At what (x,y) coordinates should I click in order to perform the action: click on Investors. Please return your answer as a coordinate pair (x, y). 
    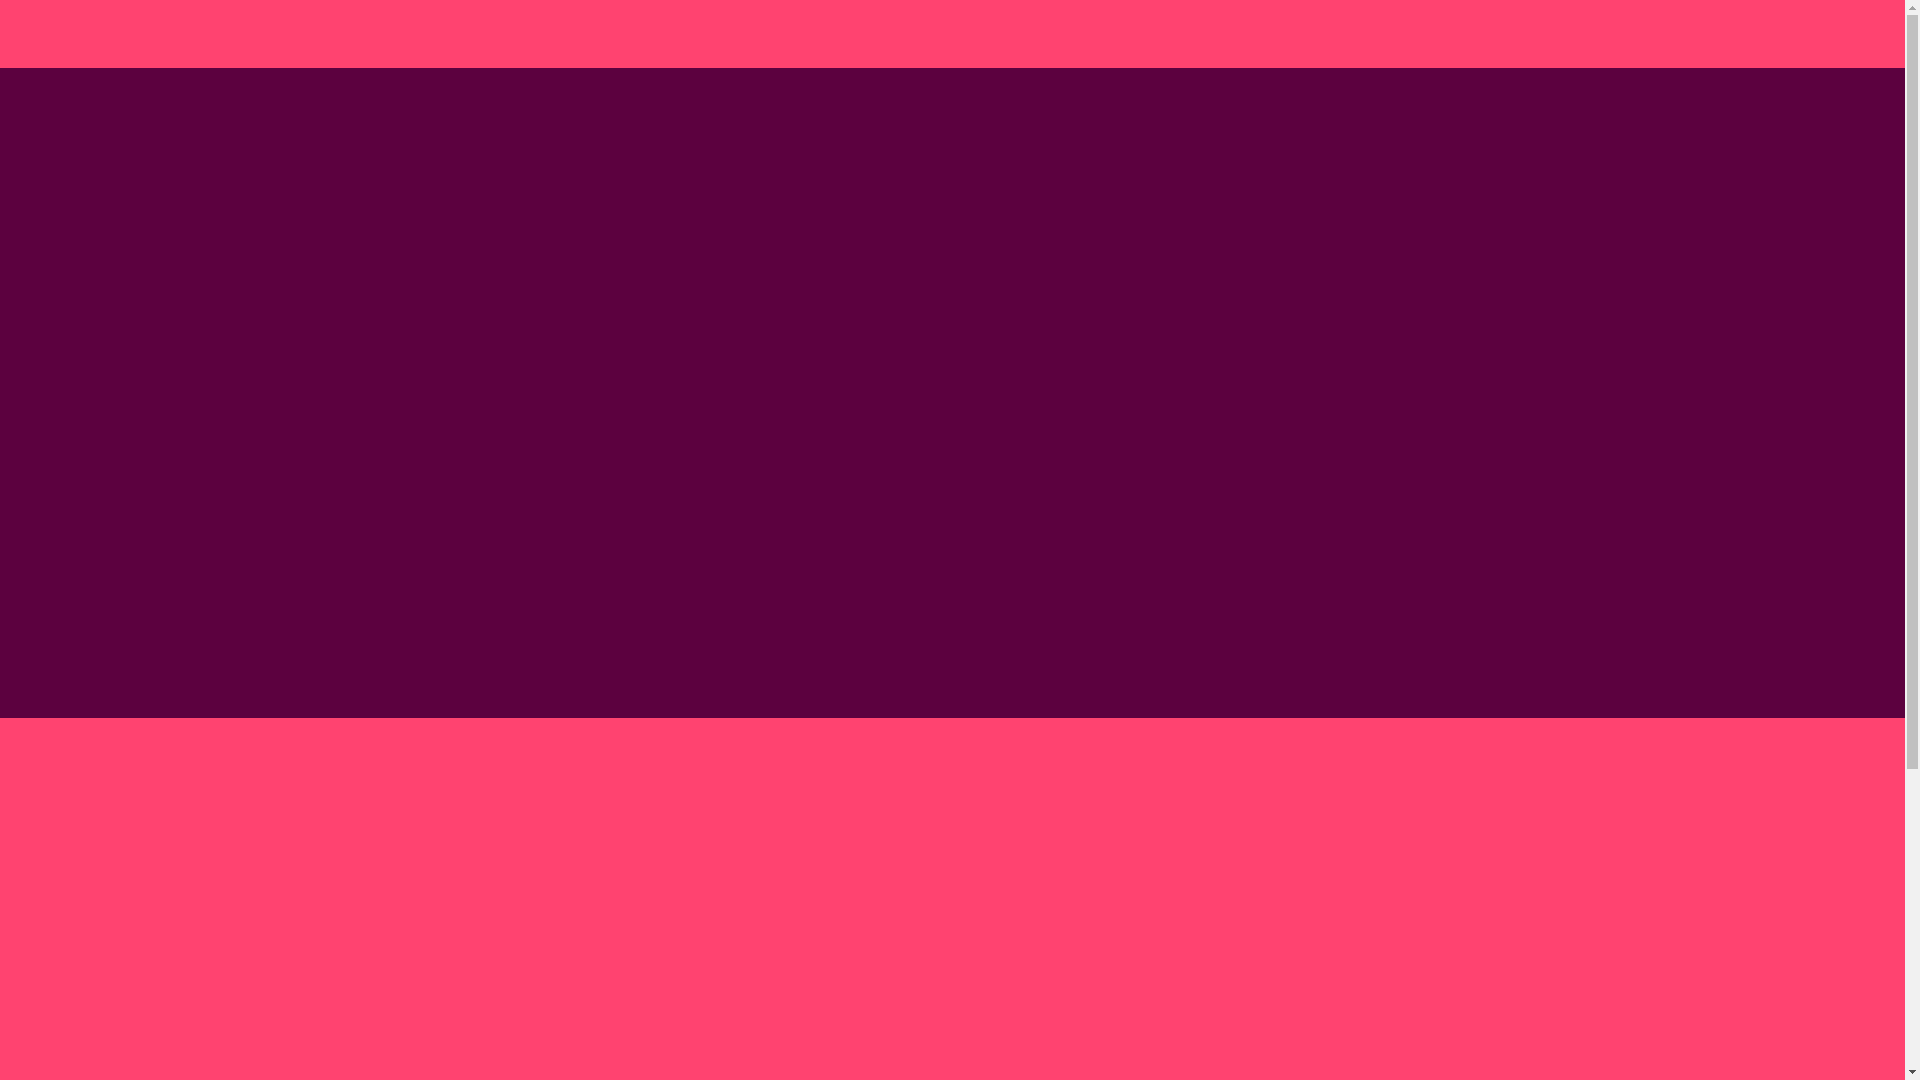
    Looking at the image, I should click on (1638, 35).